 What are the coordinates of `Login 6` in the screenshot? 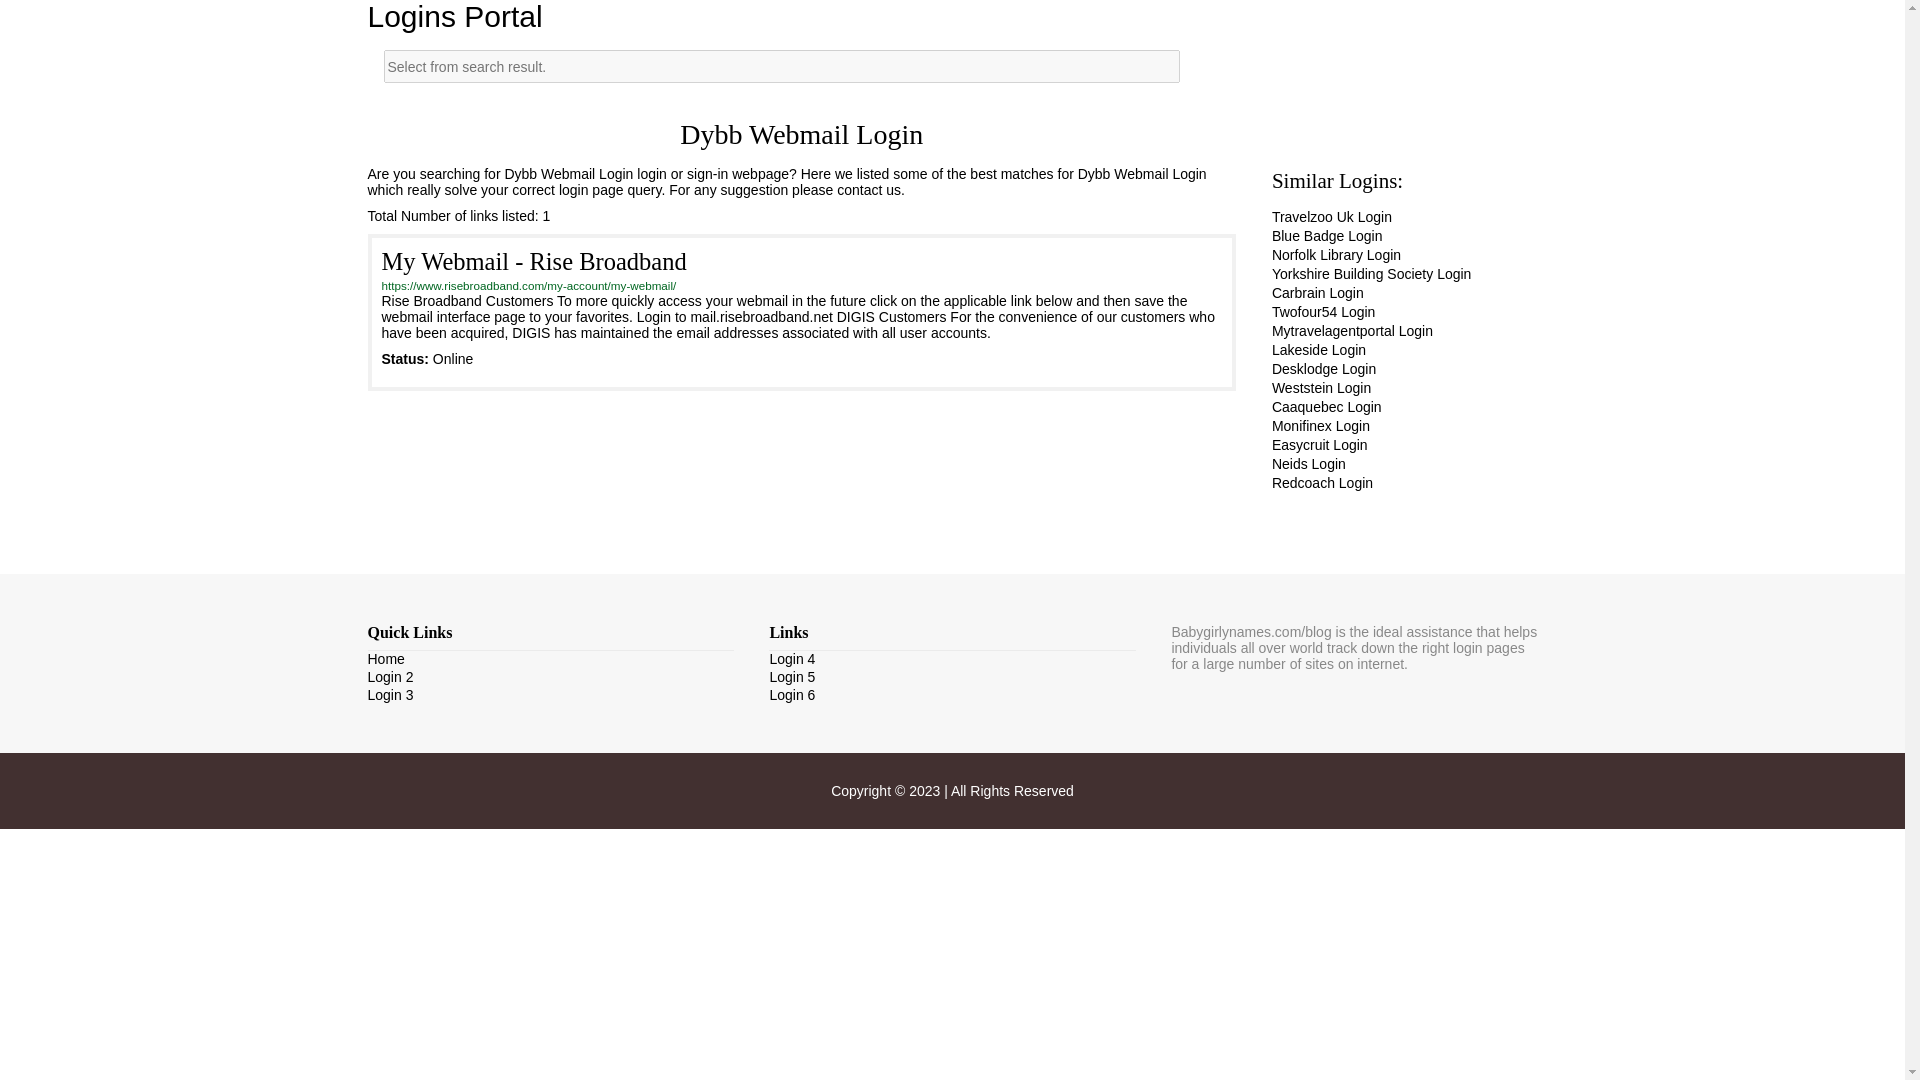 It's located at (792, 694).